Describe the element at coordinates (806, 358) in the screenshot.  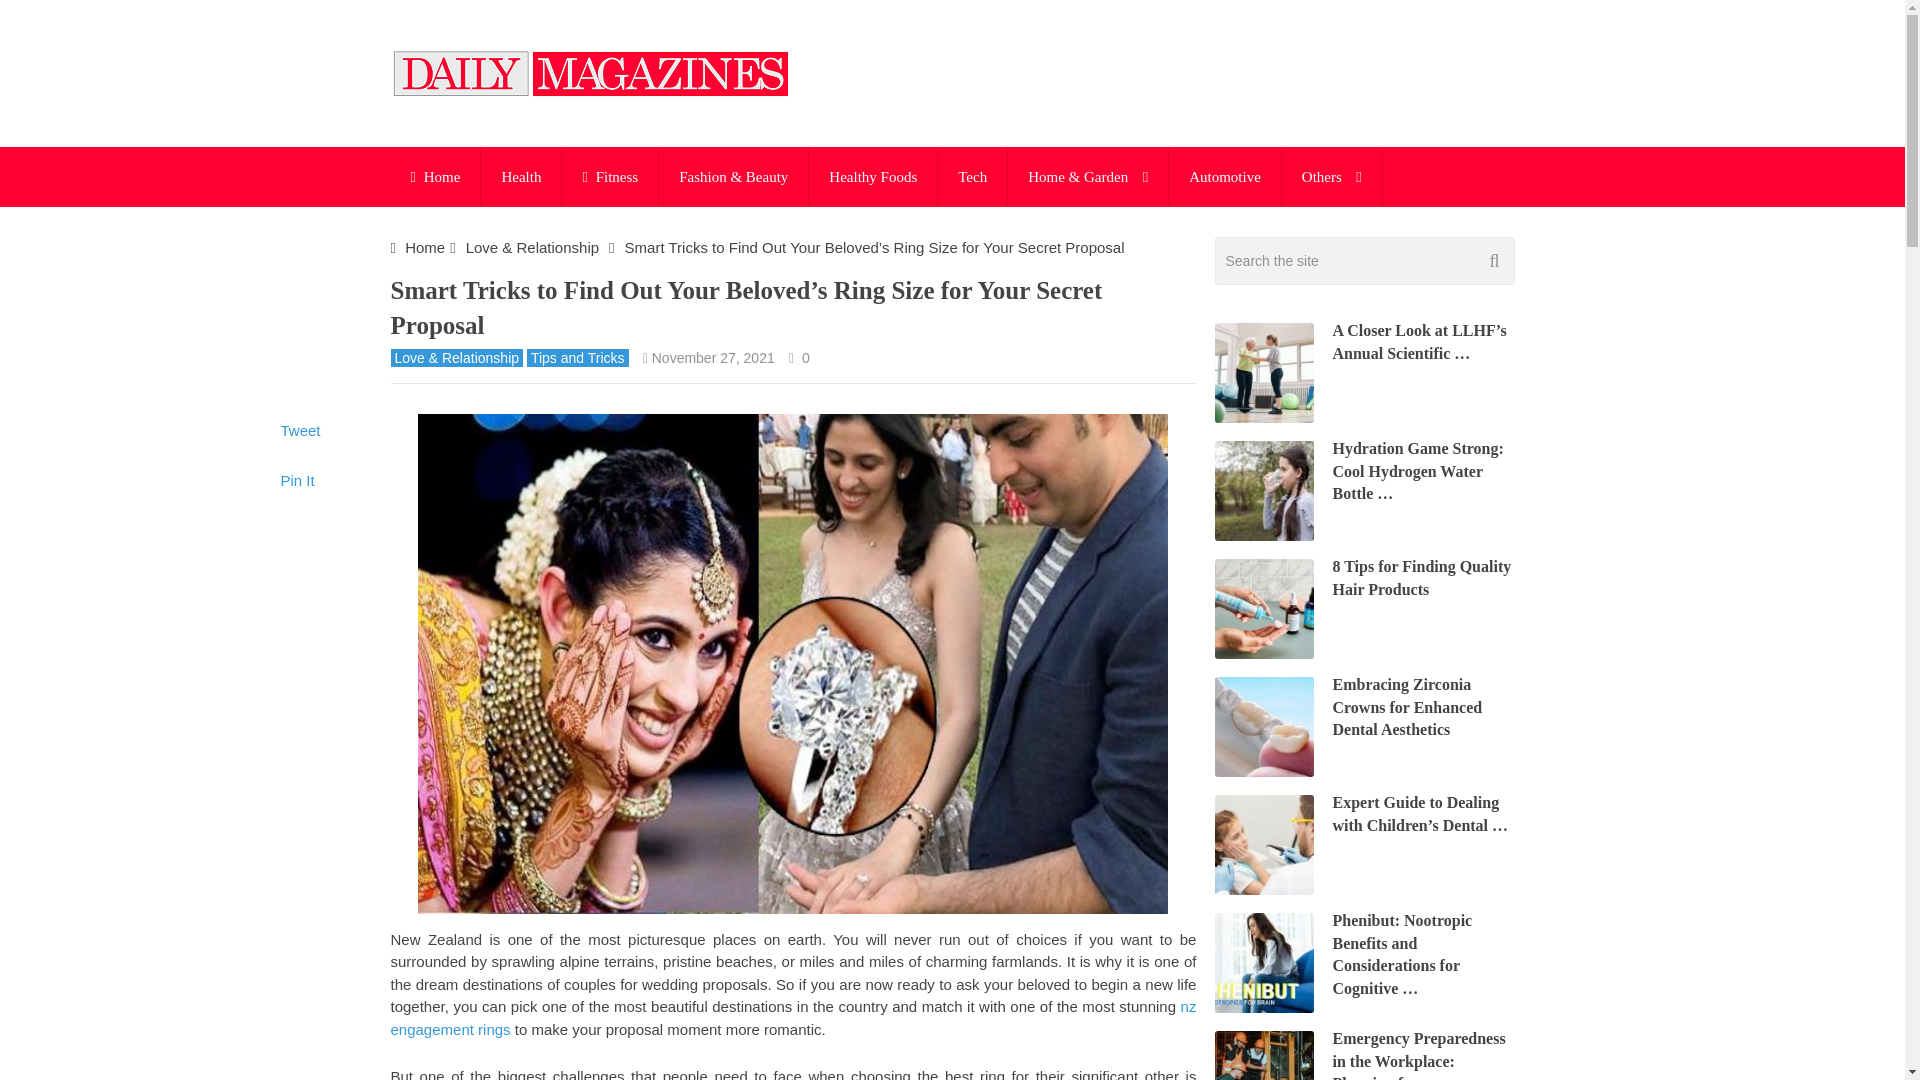
I see `0` at that location.